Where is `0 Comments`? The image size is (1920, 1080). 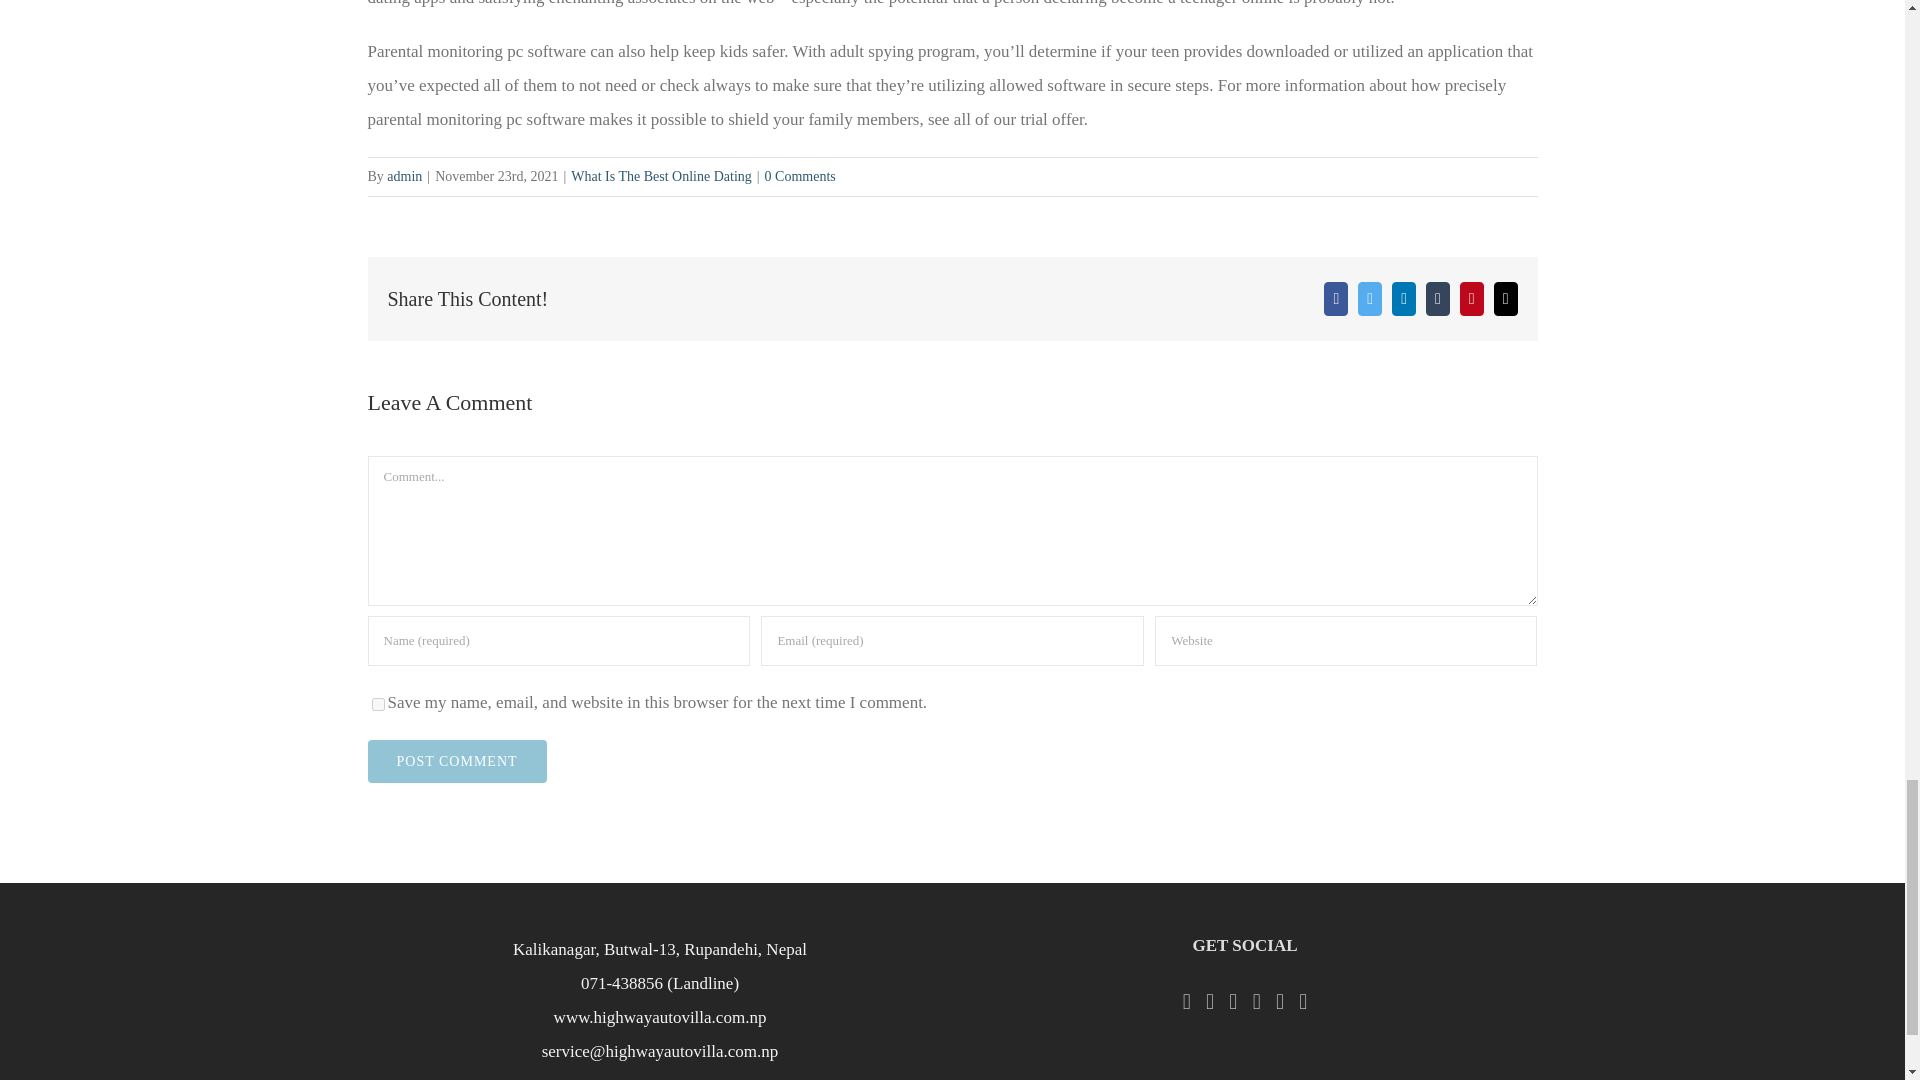
0 Comments is located at coordinates (800, 176).